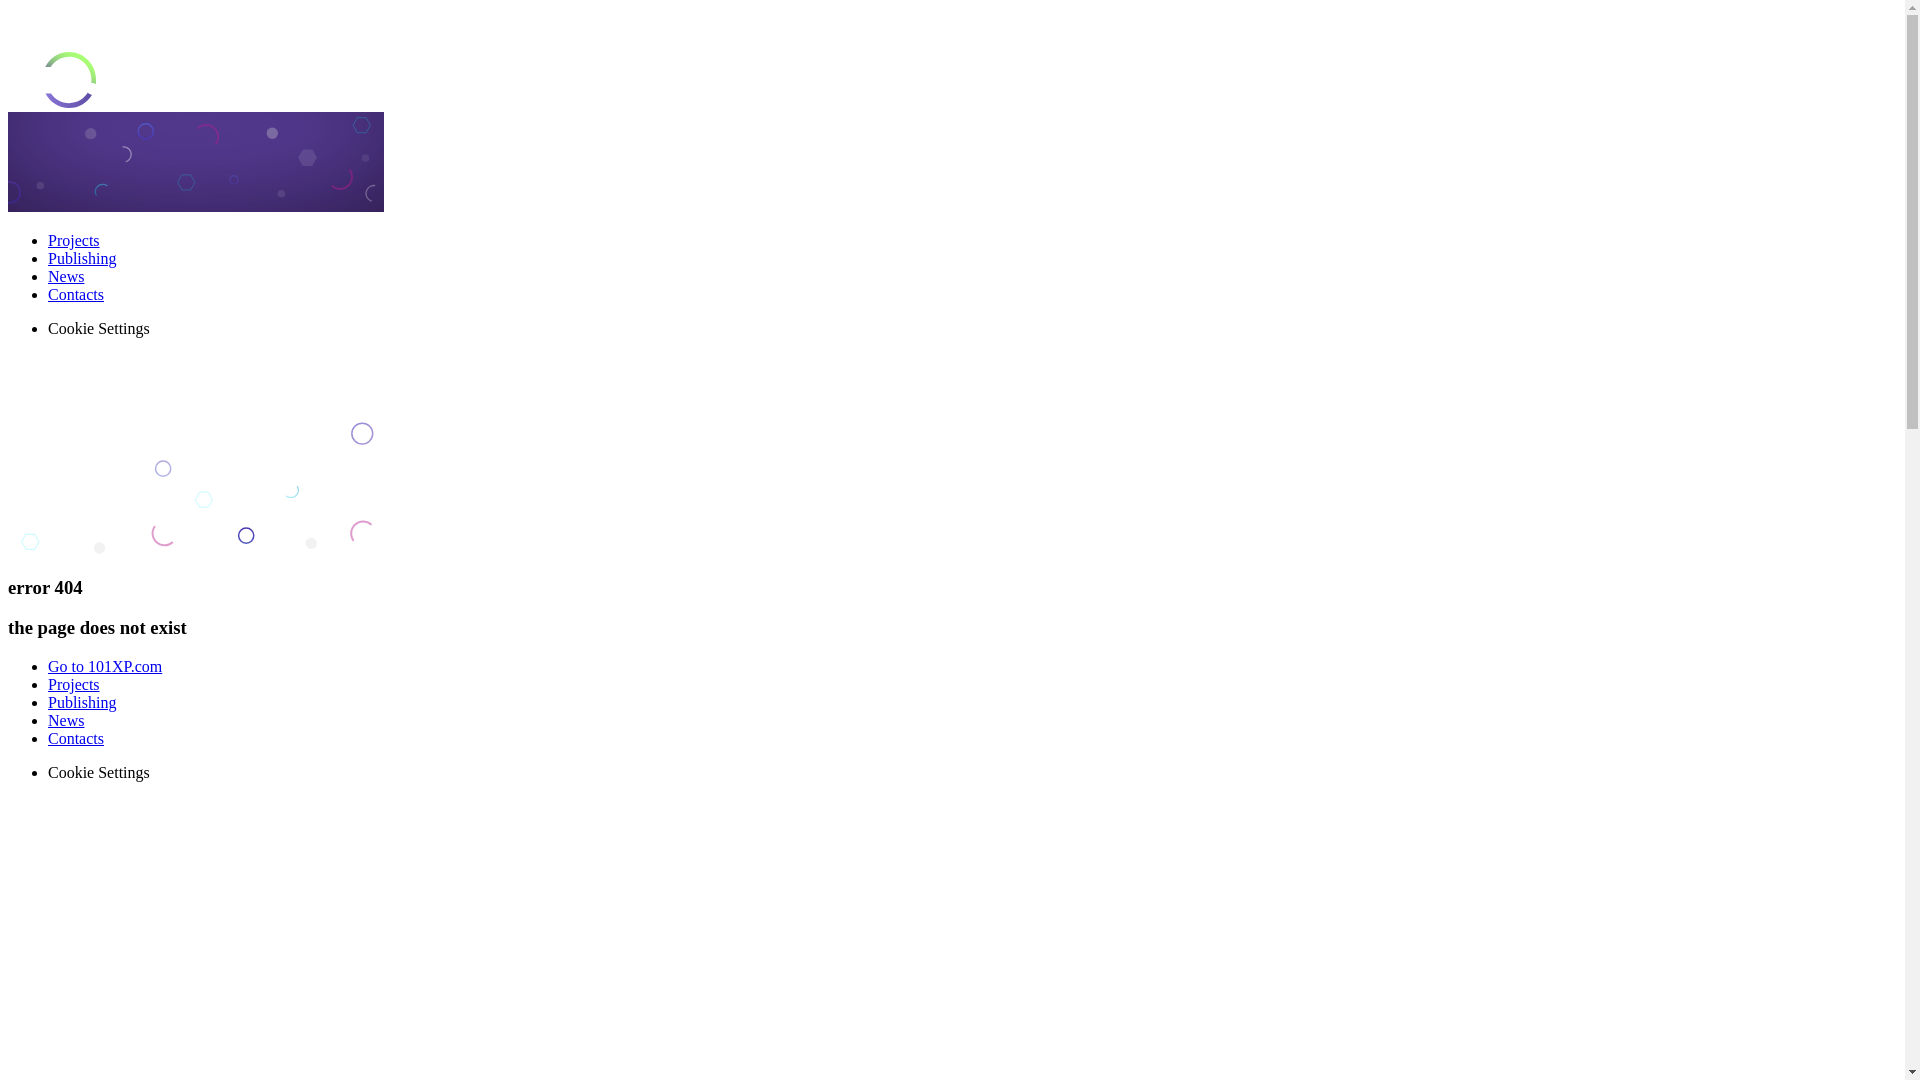 This screenshot has width=1920, height=1080. I want to click on Publishing, so click(82, 258).